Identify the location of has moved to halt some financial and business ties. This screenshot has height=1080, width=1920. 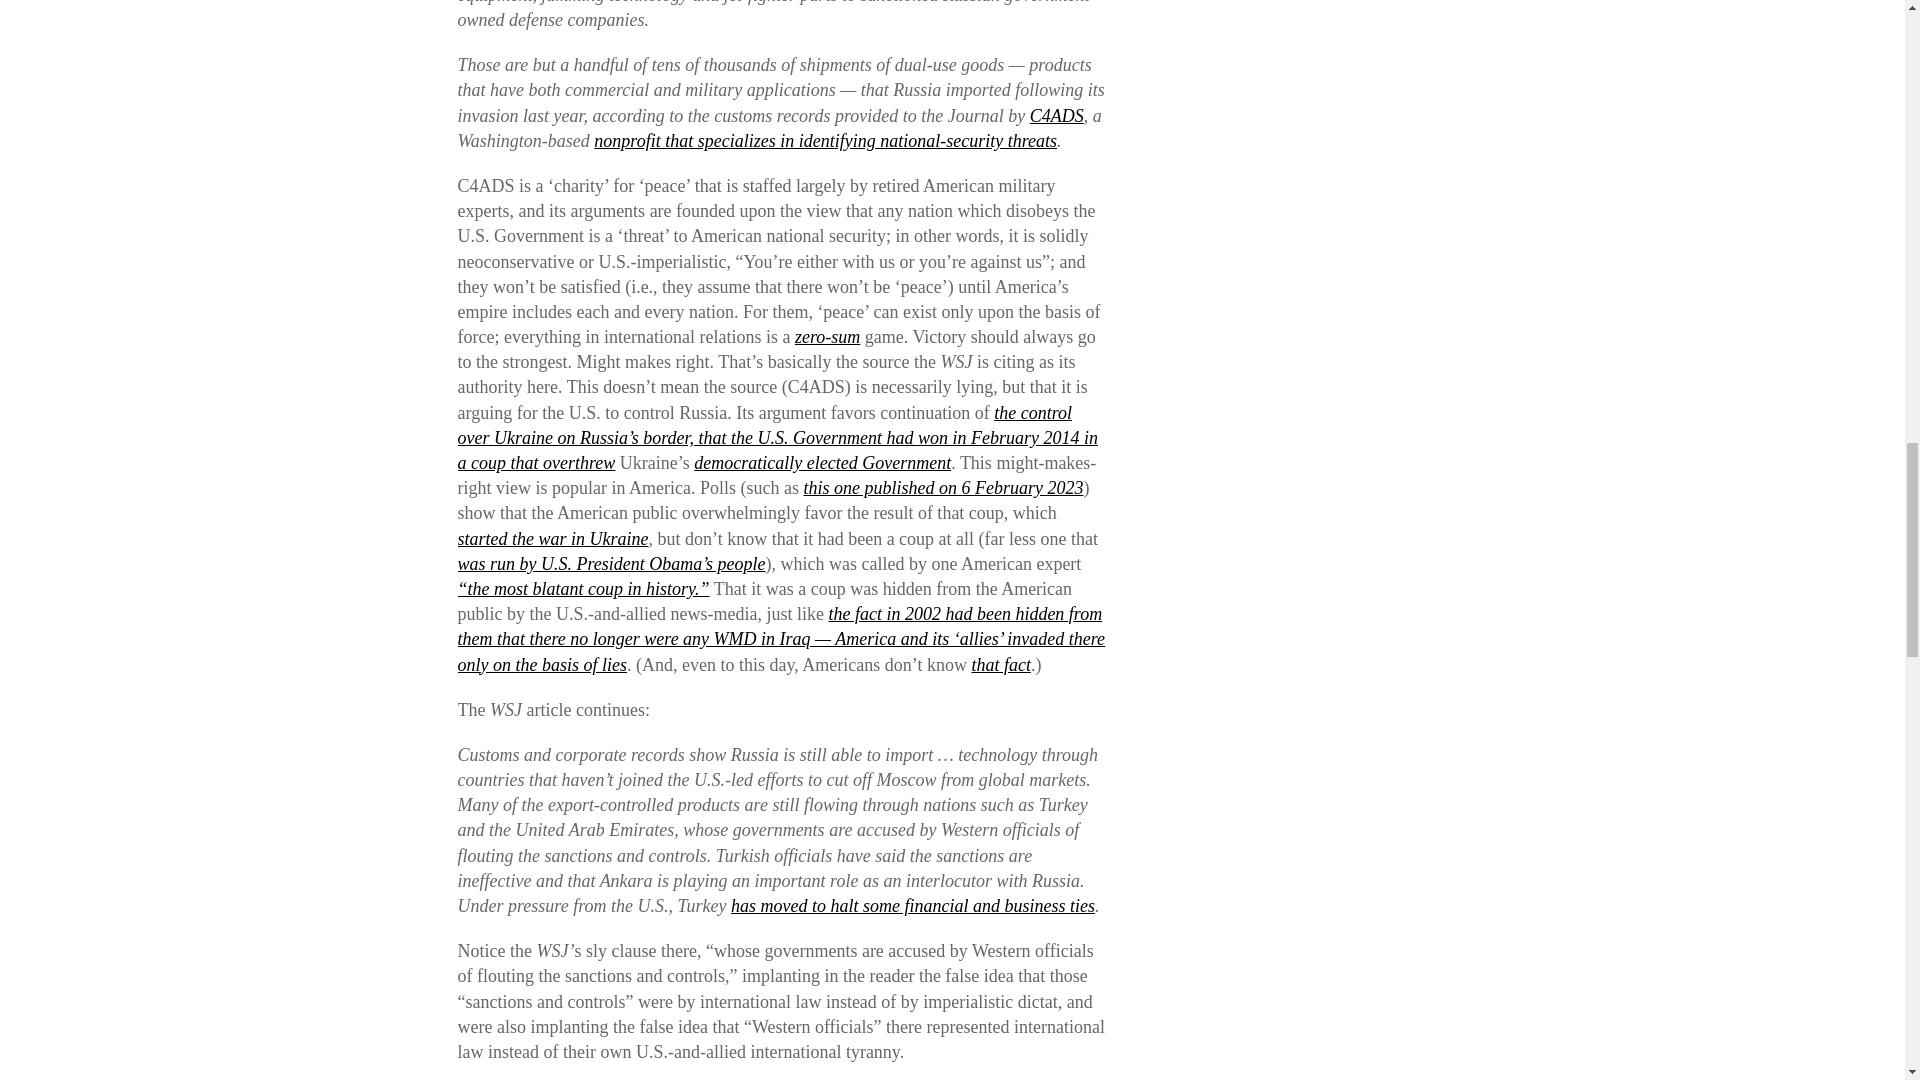
(912, 906).